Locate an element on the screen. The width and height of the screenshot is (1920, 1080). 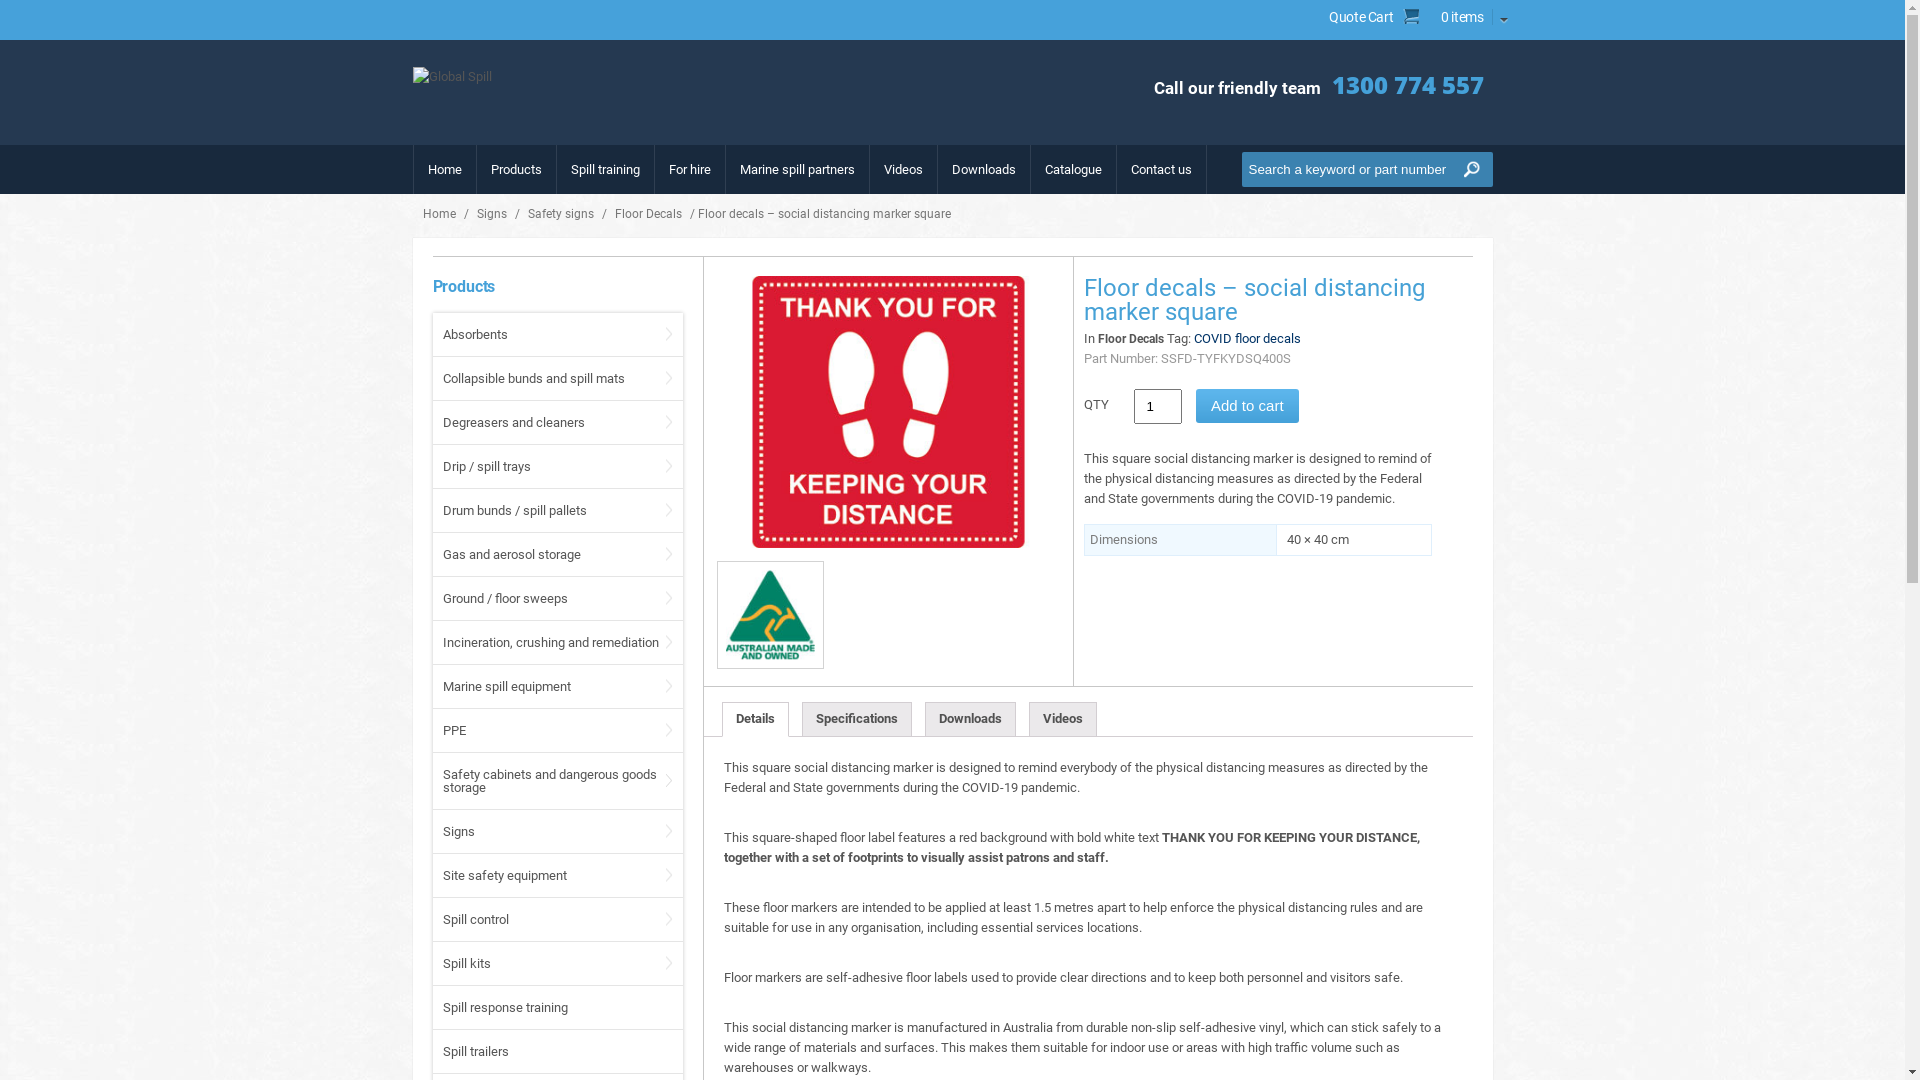
Marine spill partners is located at coordinates (798, 170).